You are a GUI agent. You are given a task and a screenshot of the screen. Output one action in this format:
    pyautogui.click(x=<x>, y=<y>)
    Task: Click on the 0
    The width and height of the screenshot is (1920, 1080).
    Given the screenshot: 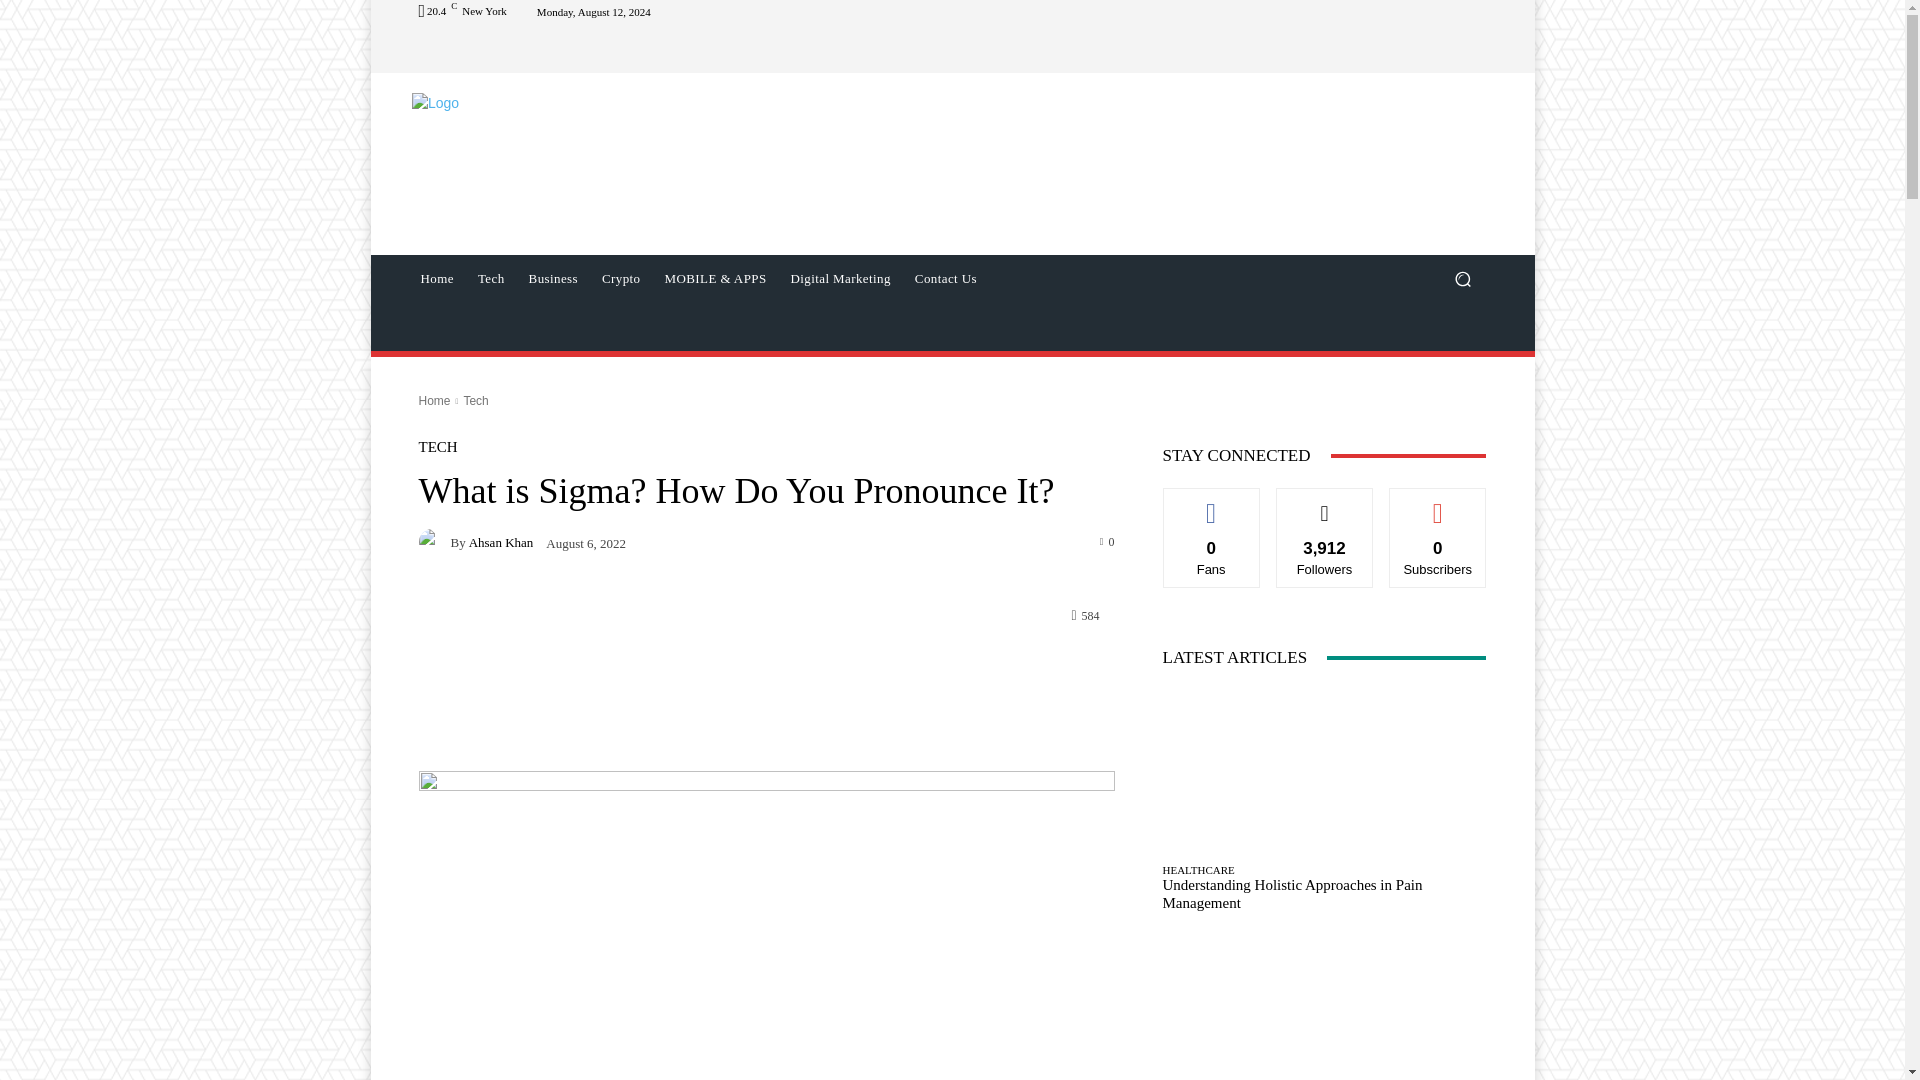 What is the action you would take?
    pyautogui.click(x=1108, y=540)
    